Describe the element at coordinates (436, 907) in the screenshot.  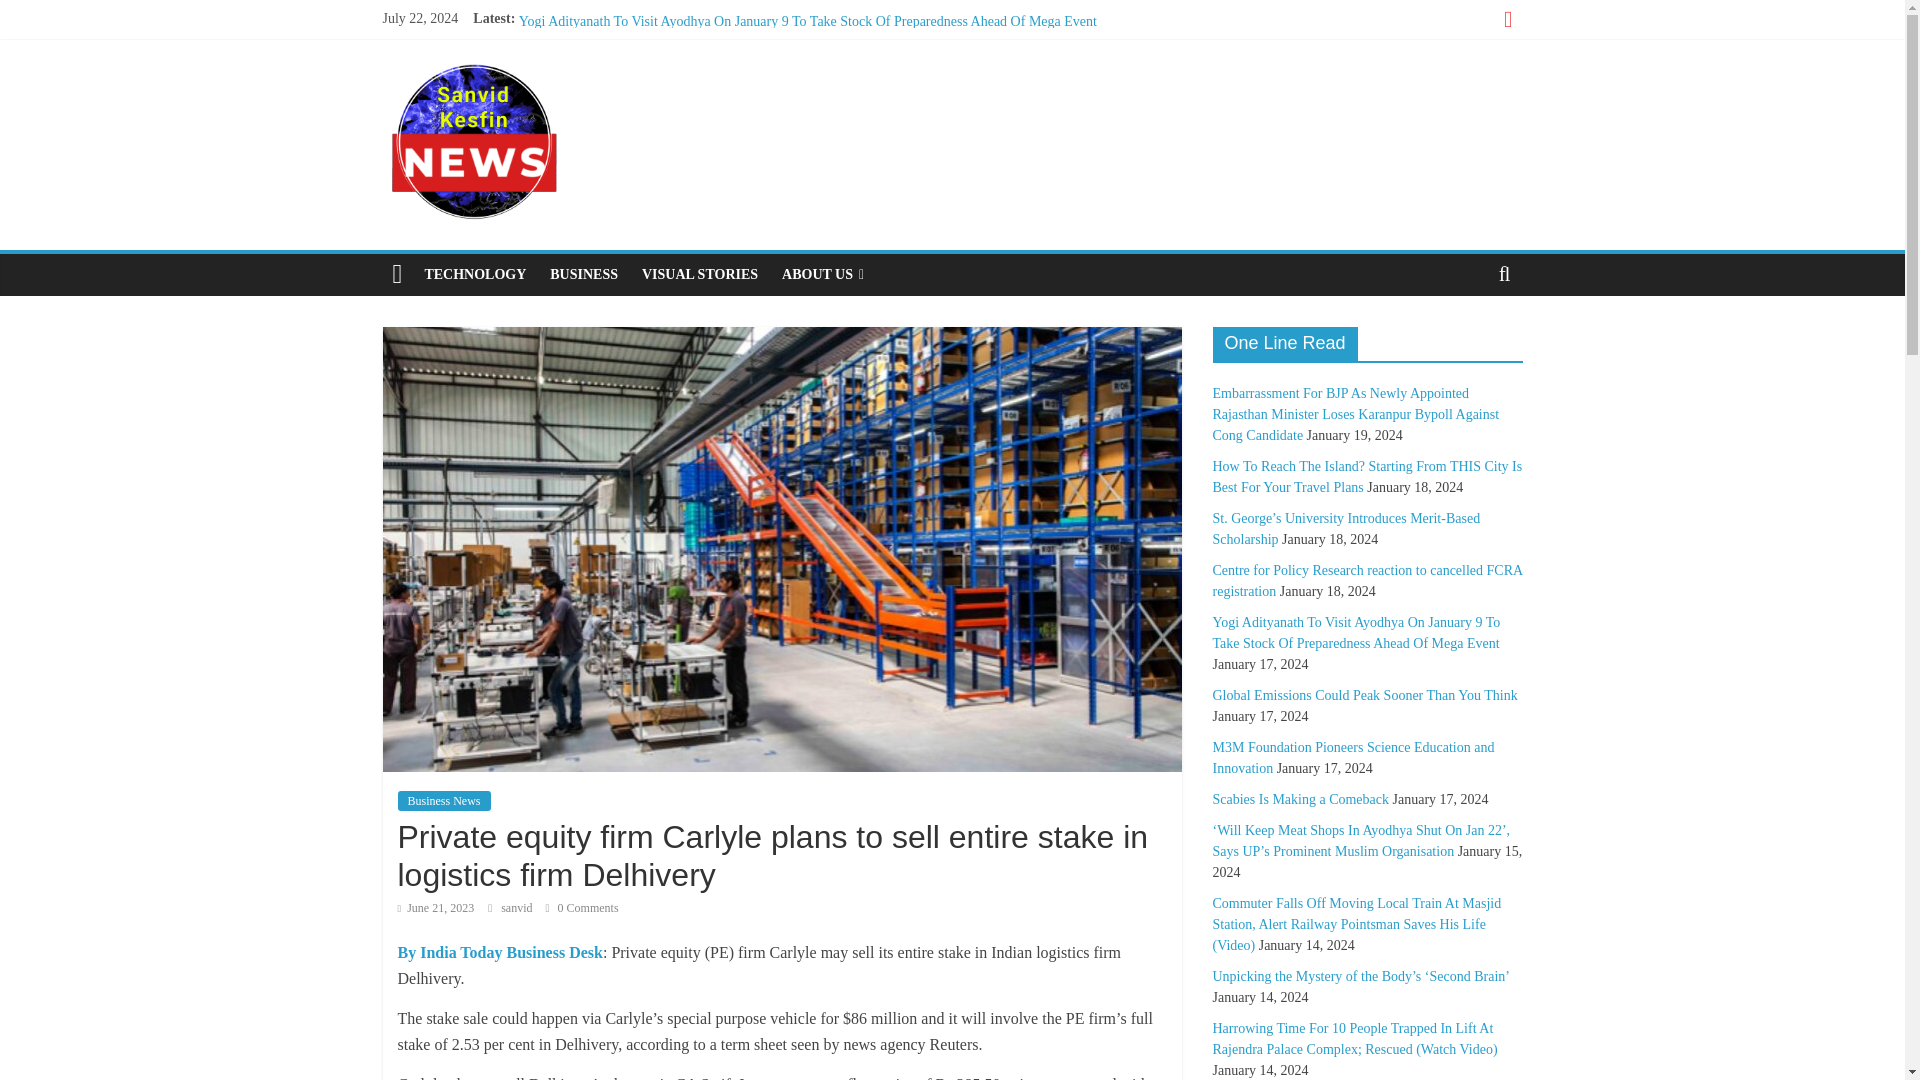
I see `10:02 pm` at that location.